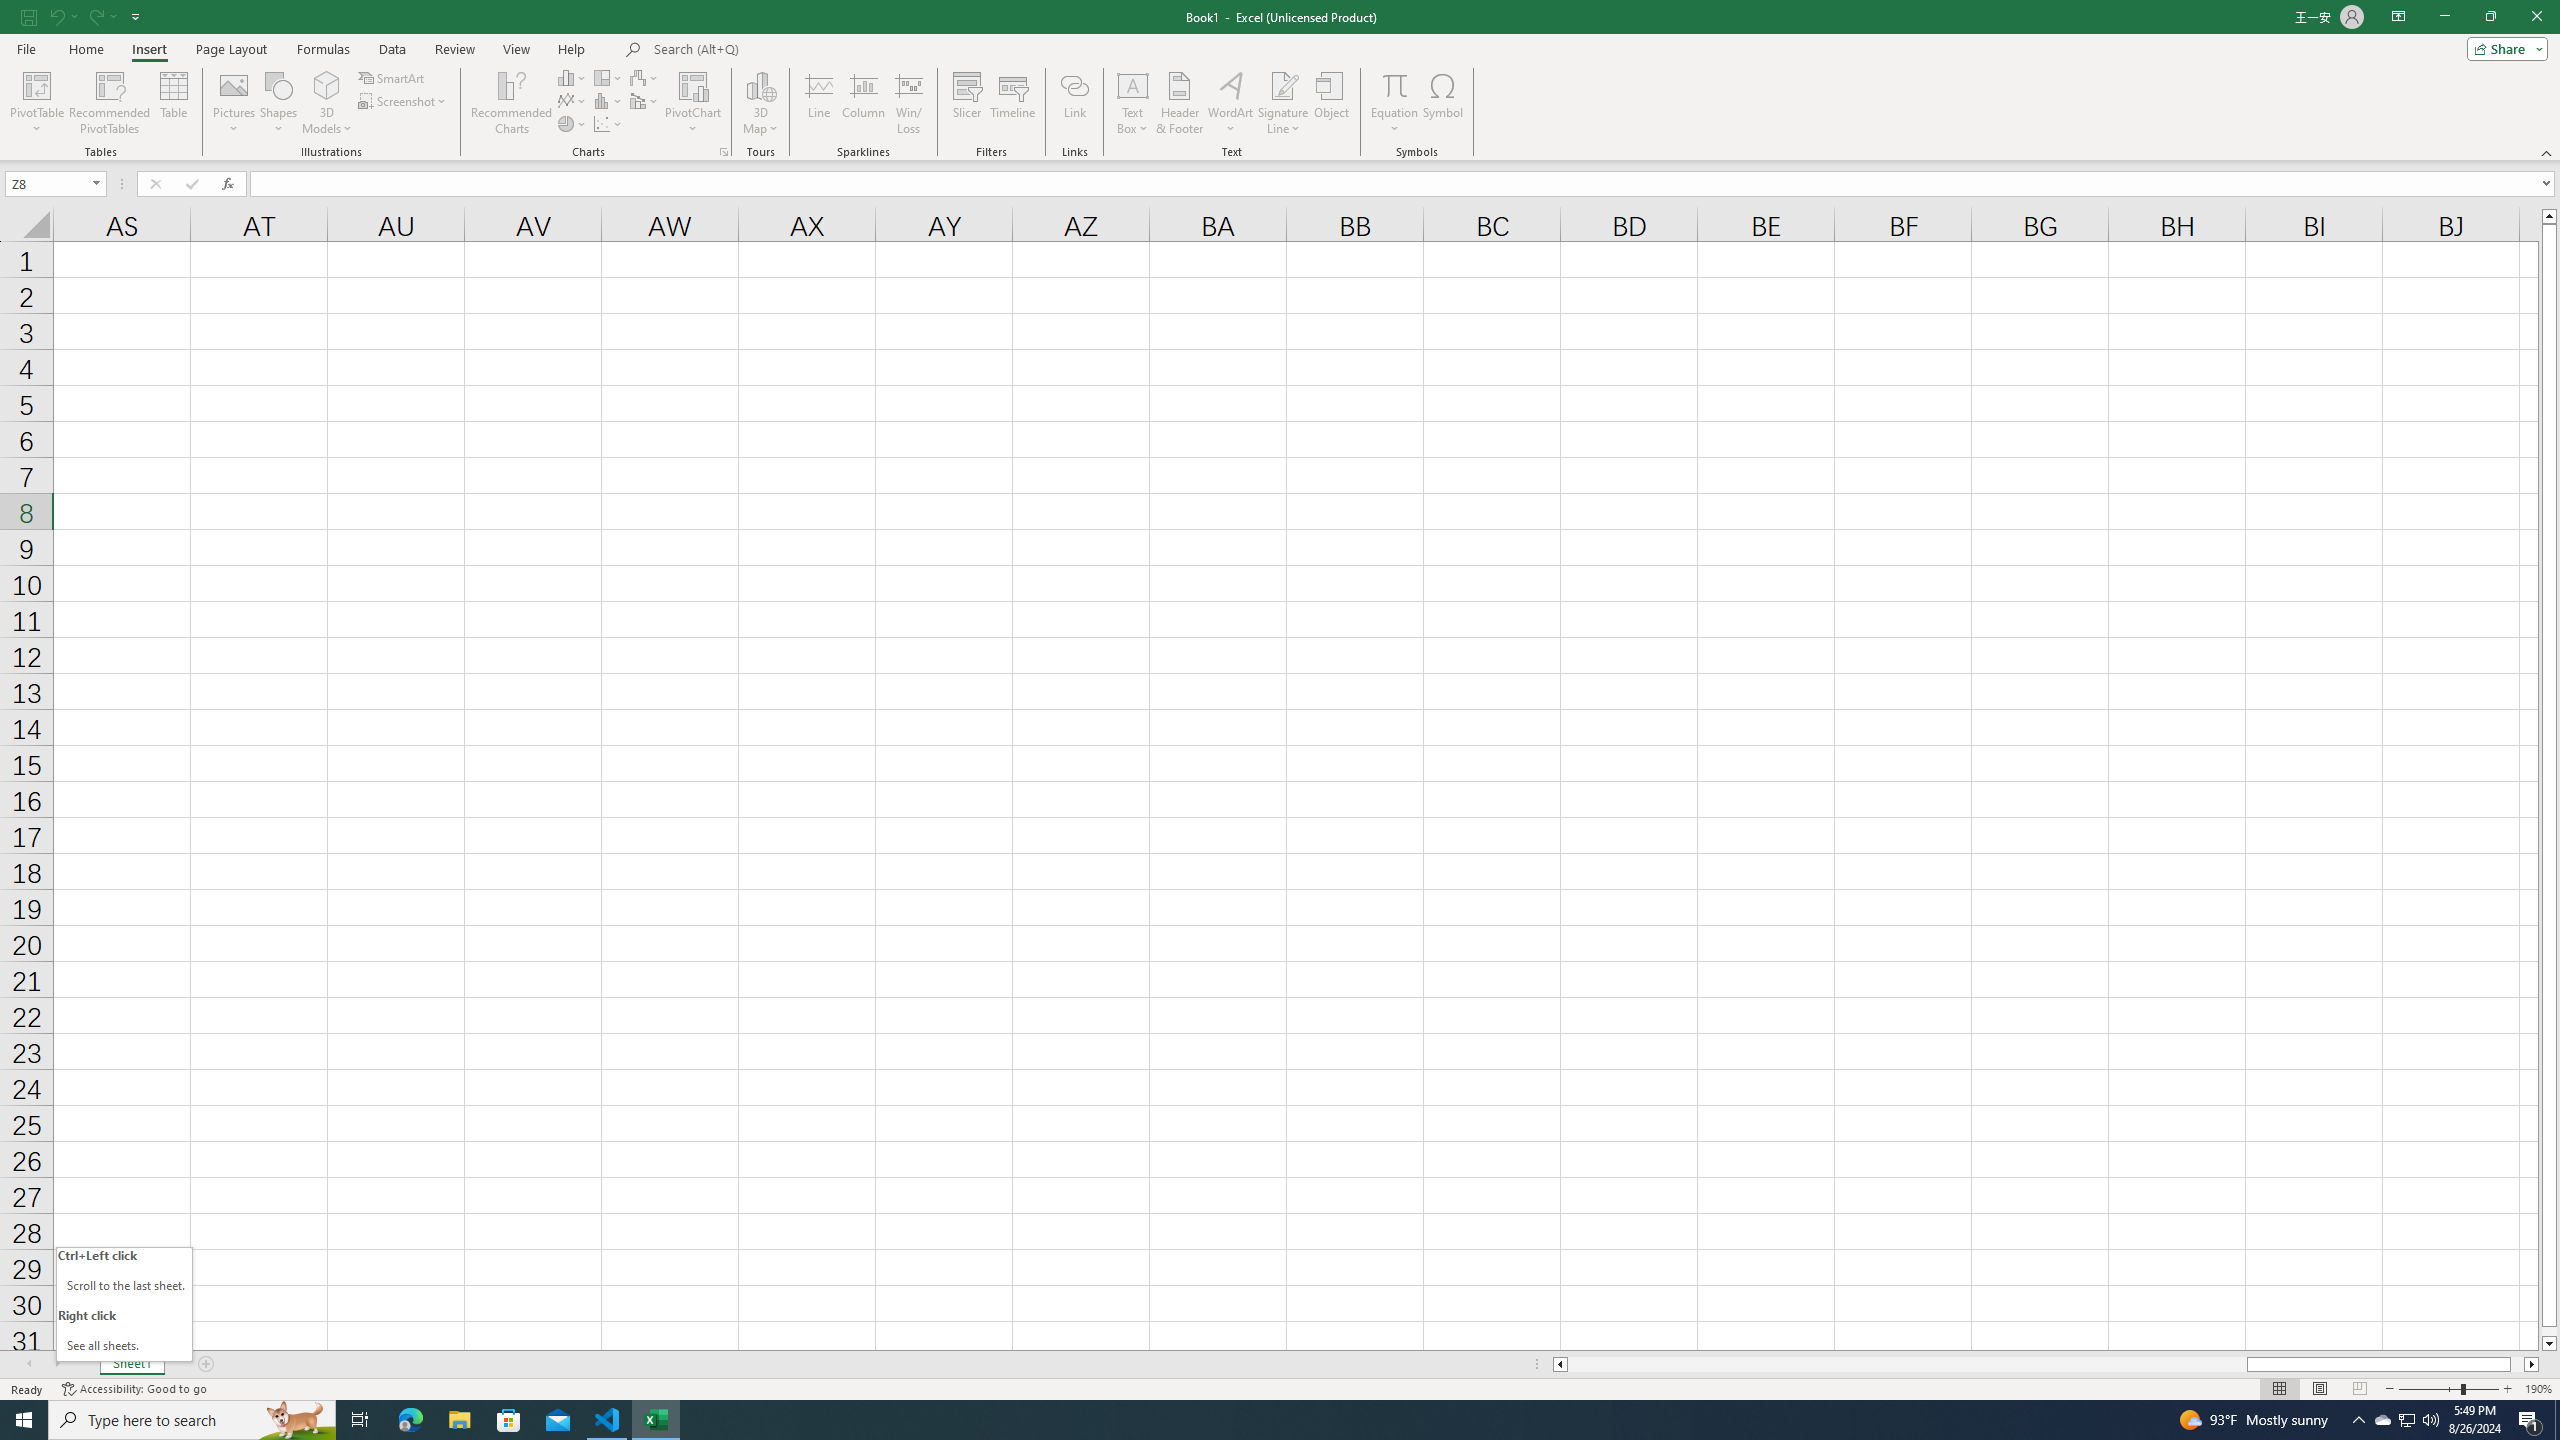 The image size is (2560, 1440). What do you see at coordinates (2046, 1364) in the screenshot?
I see `Class: NetUIScrollBar` at bounding box center [2046, 1364].